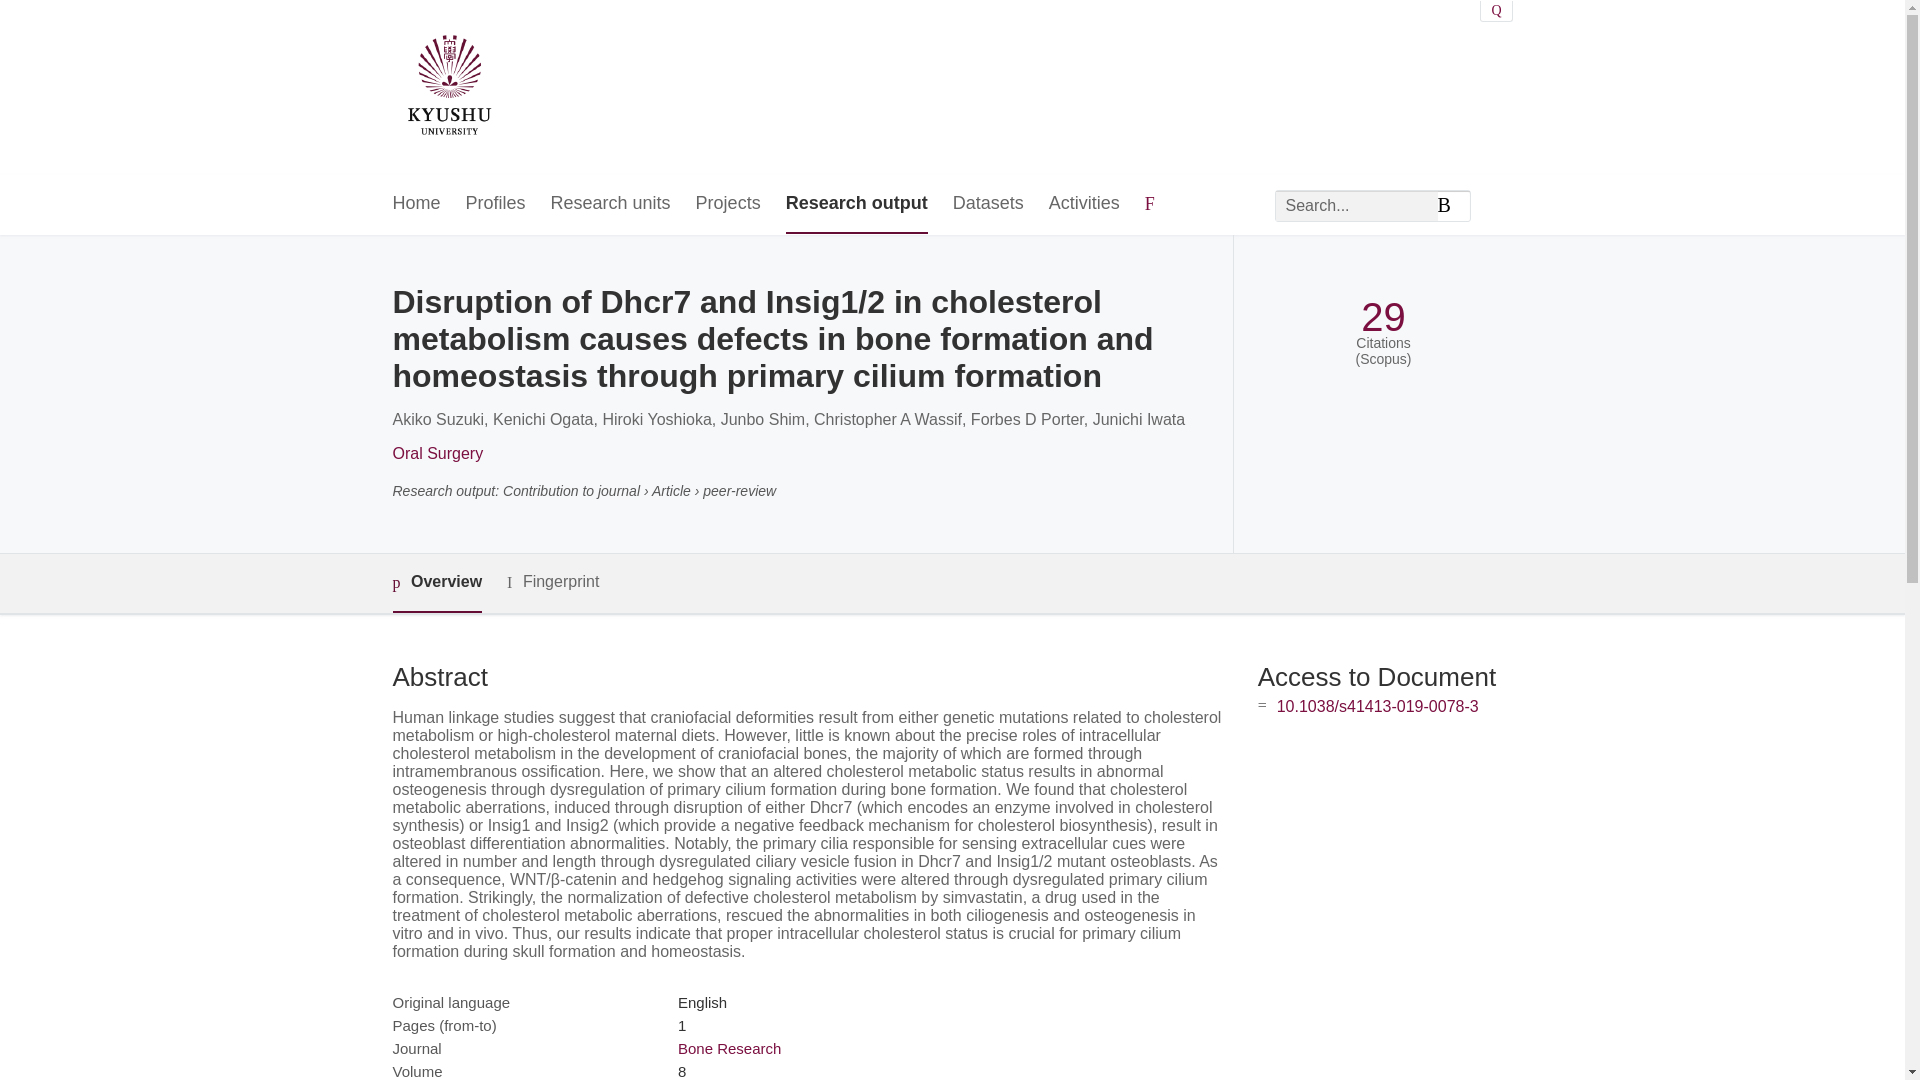 The image size is (1920, 1080). Describe the element at coordinates (610, 204) in the screenshot. I see `Research units` at that location.